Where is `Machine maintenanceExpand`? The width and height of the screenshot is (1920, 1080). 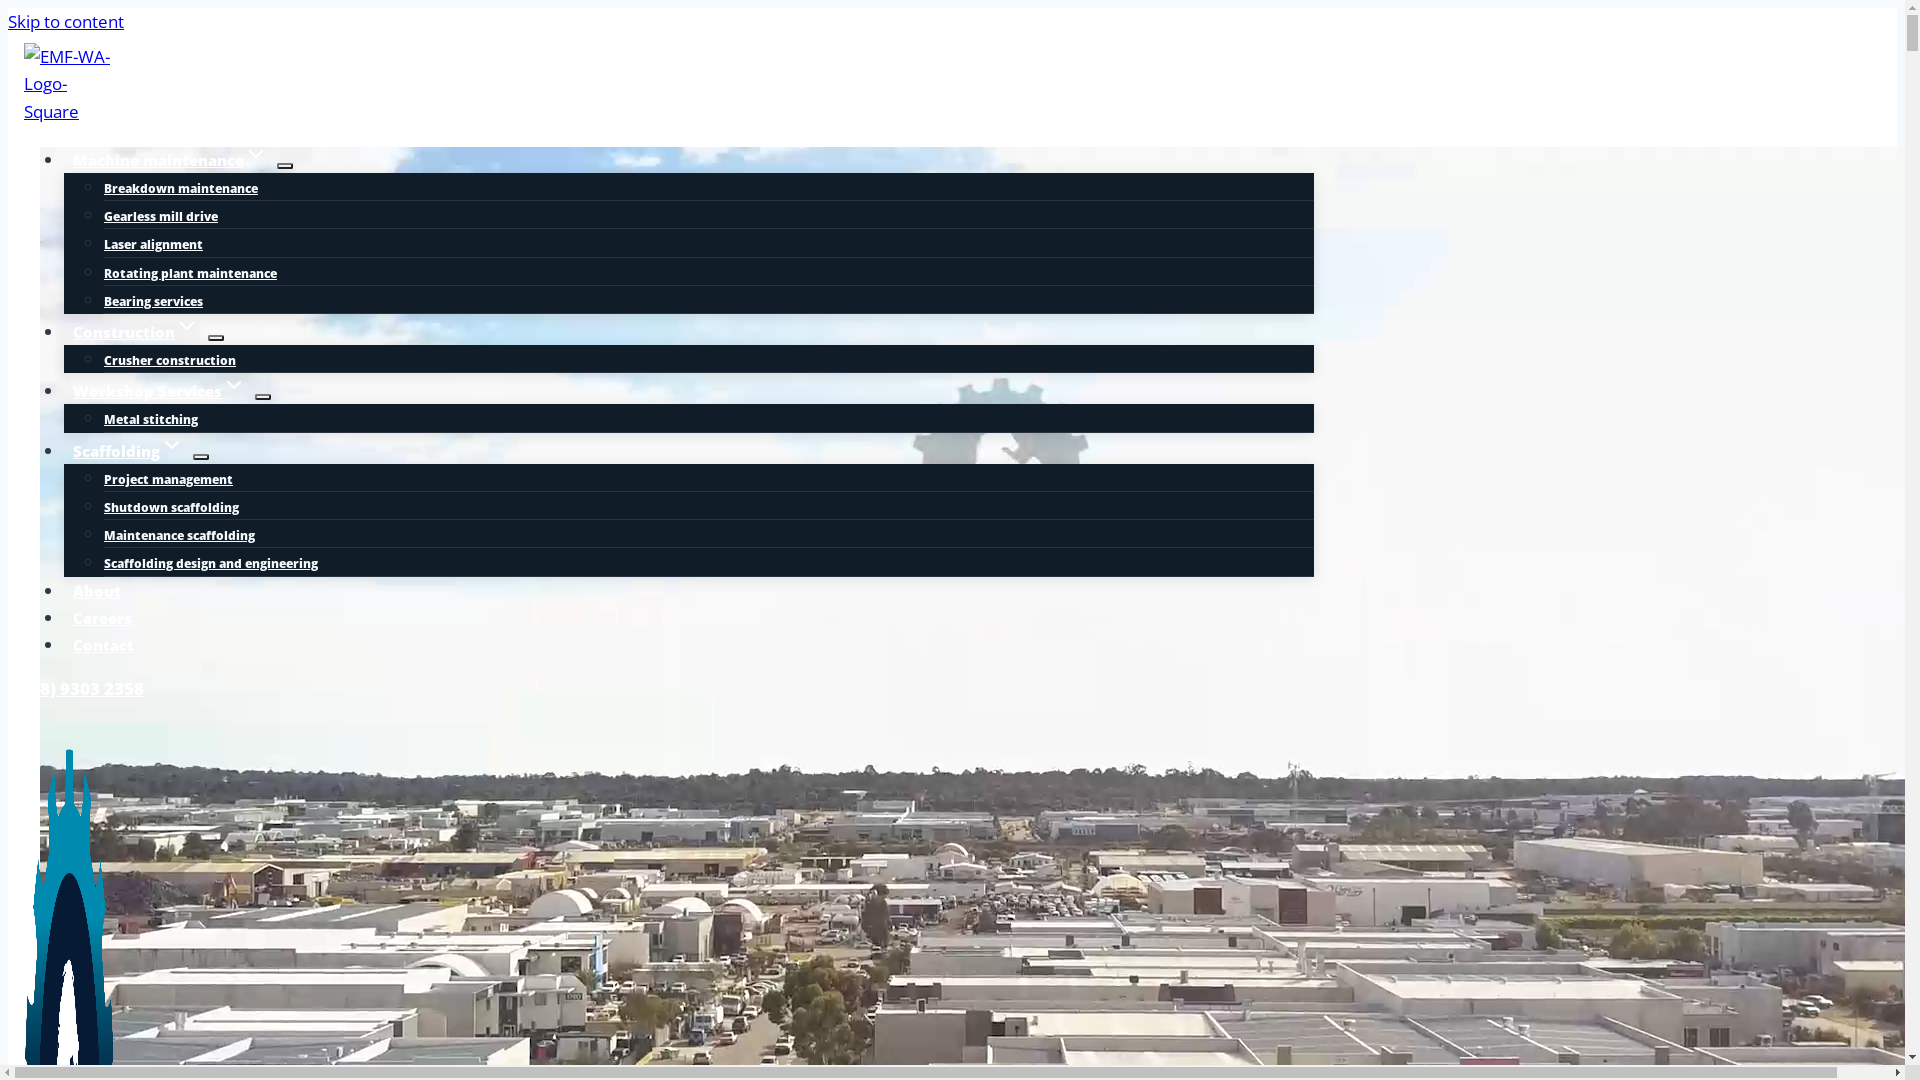 Machine maintenanceExpand is located at coordinates (170, 160).